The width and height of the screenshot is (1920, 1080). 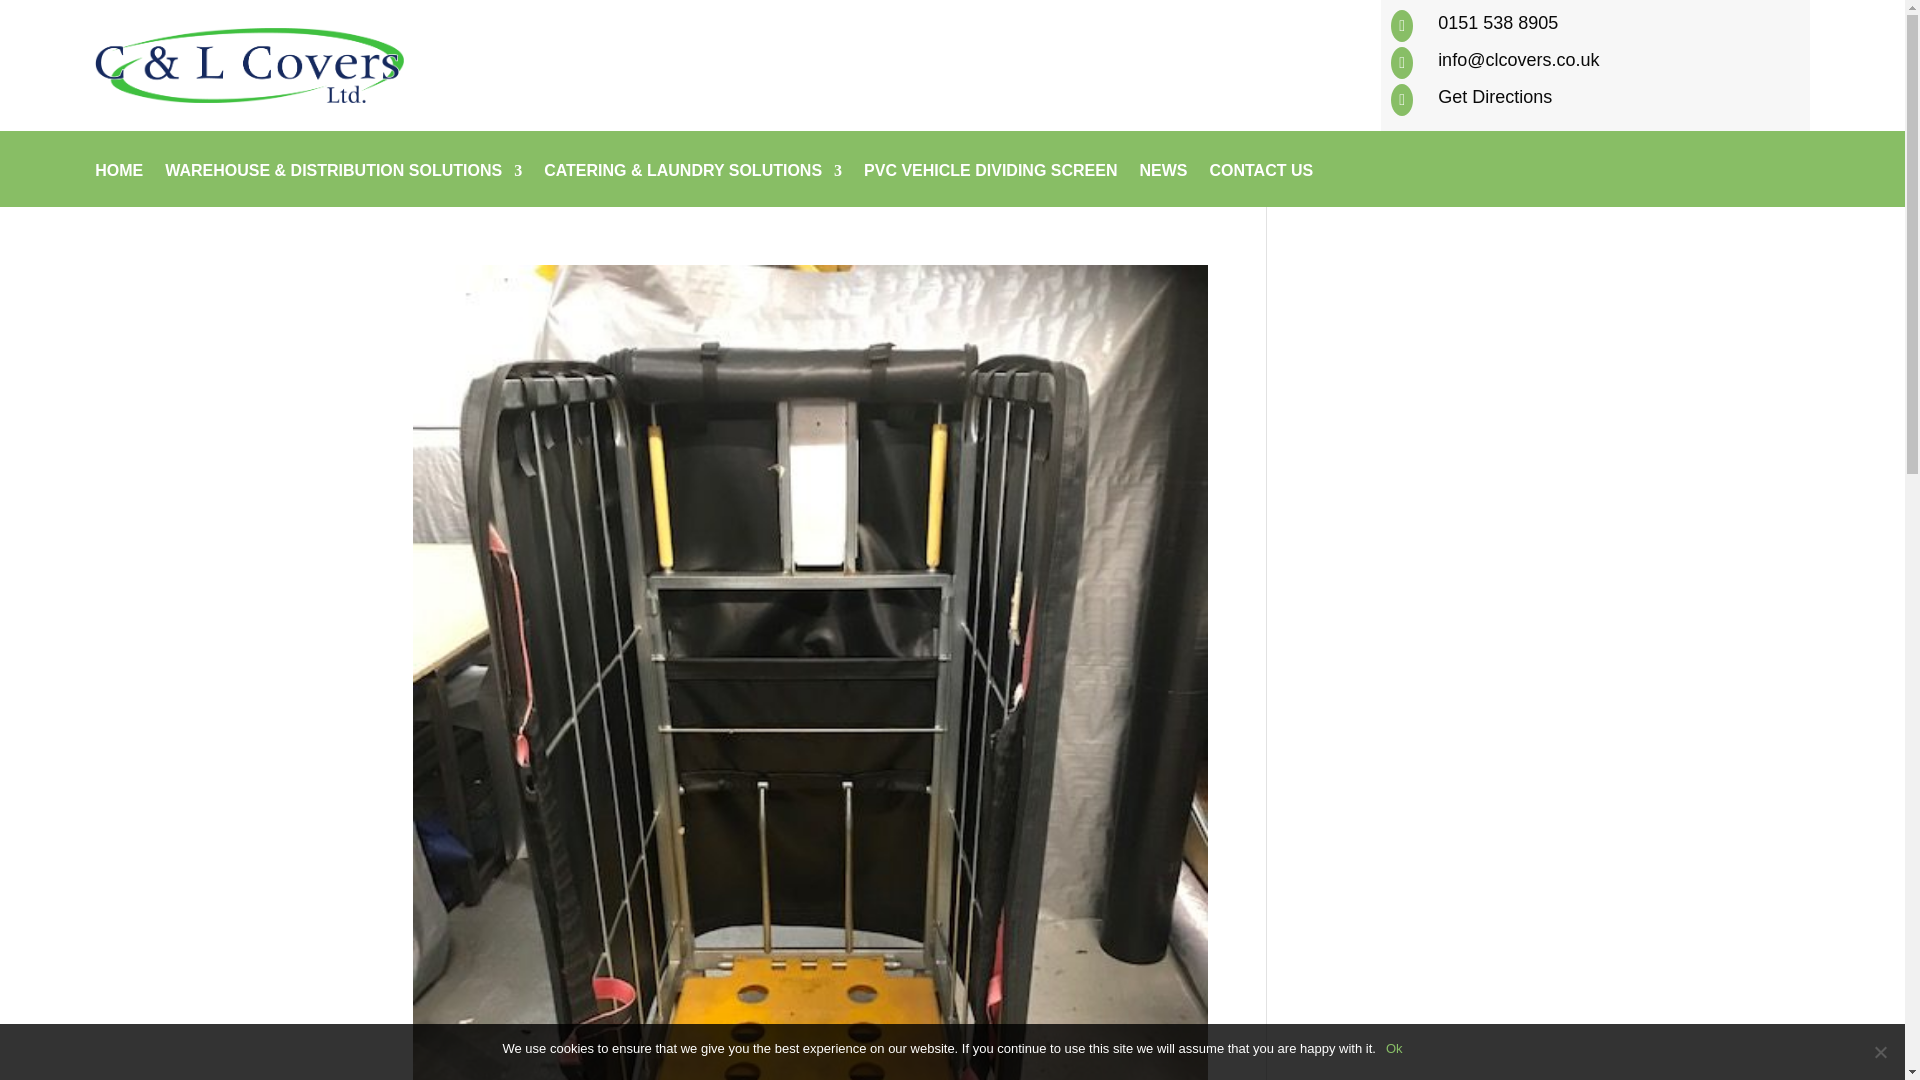 What do you see at coordinates (990, 186) in the screenshot?
I see `PVC VEHICLE DIVIDING SCREEN` at bounding box center [990, 186].